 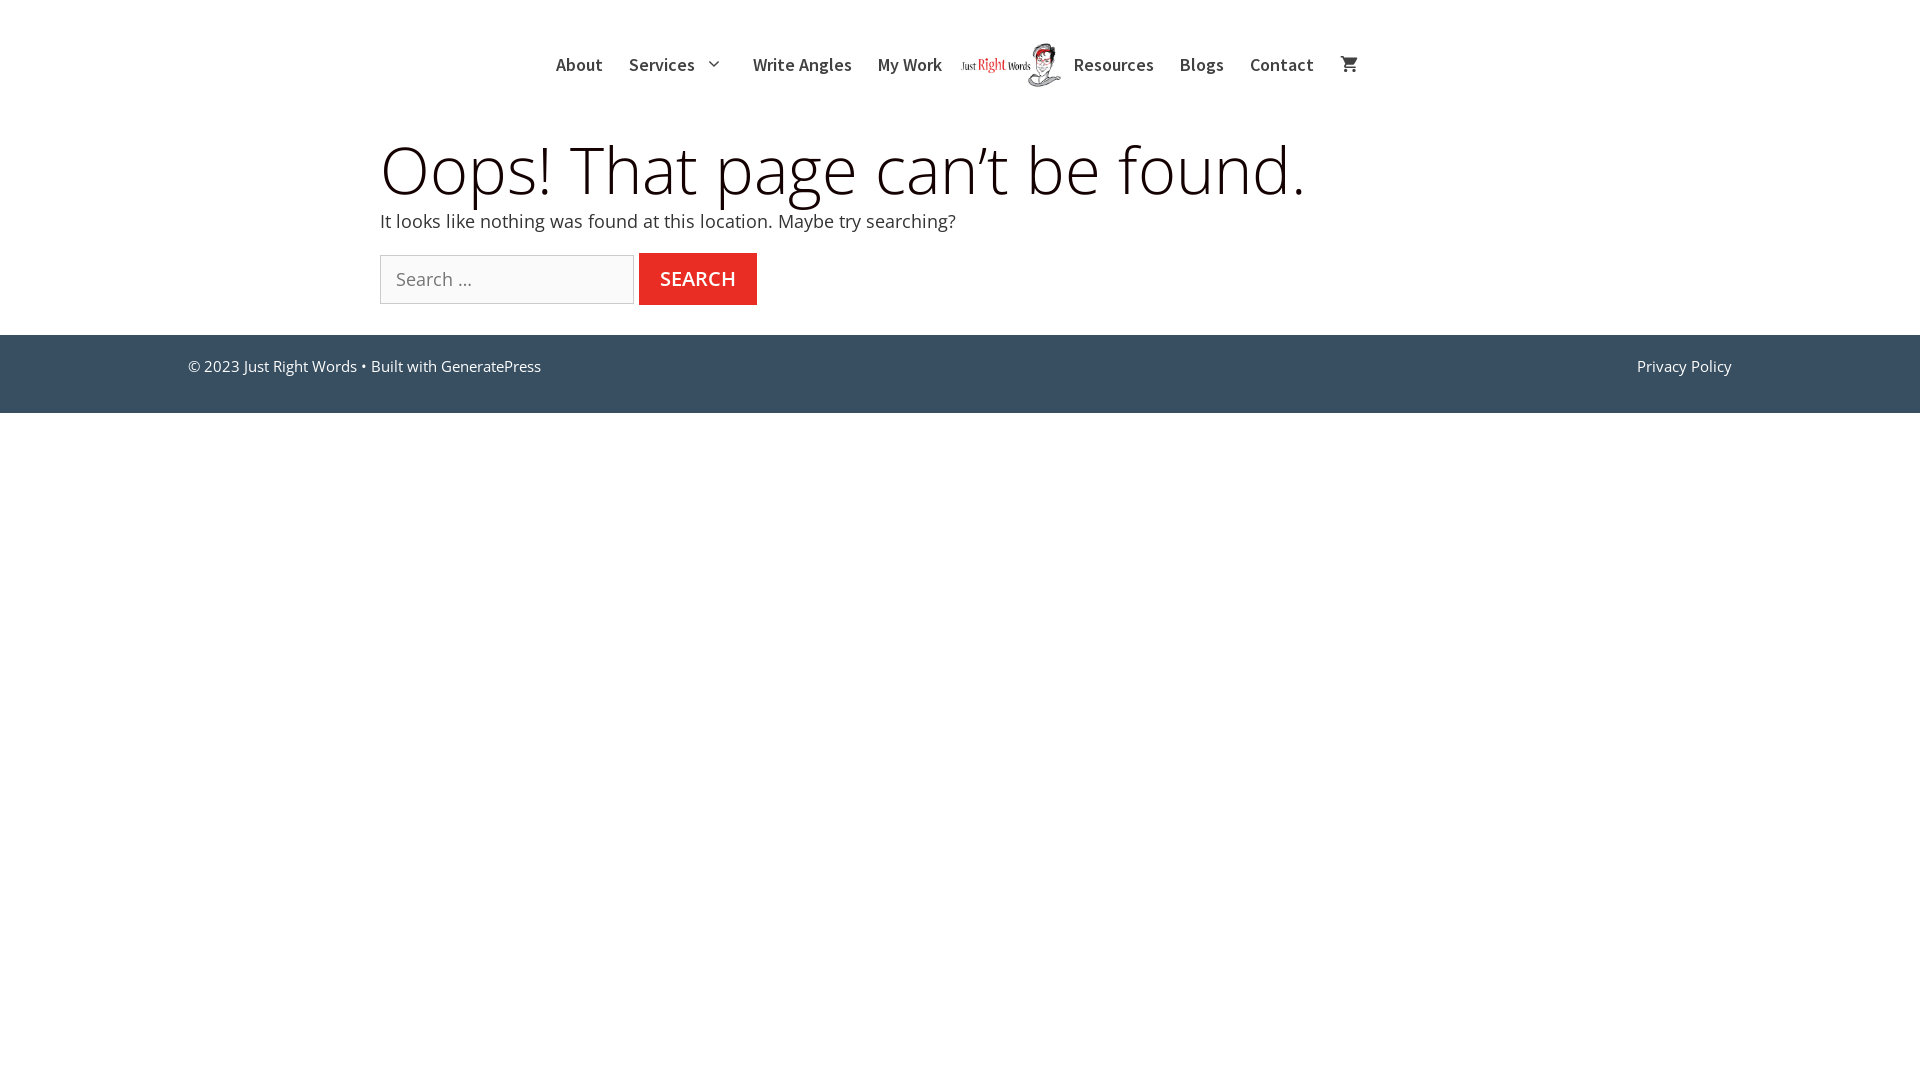 I want to click on Home Page, so click(x=1011, y=65).